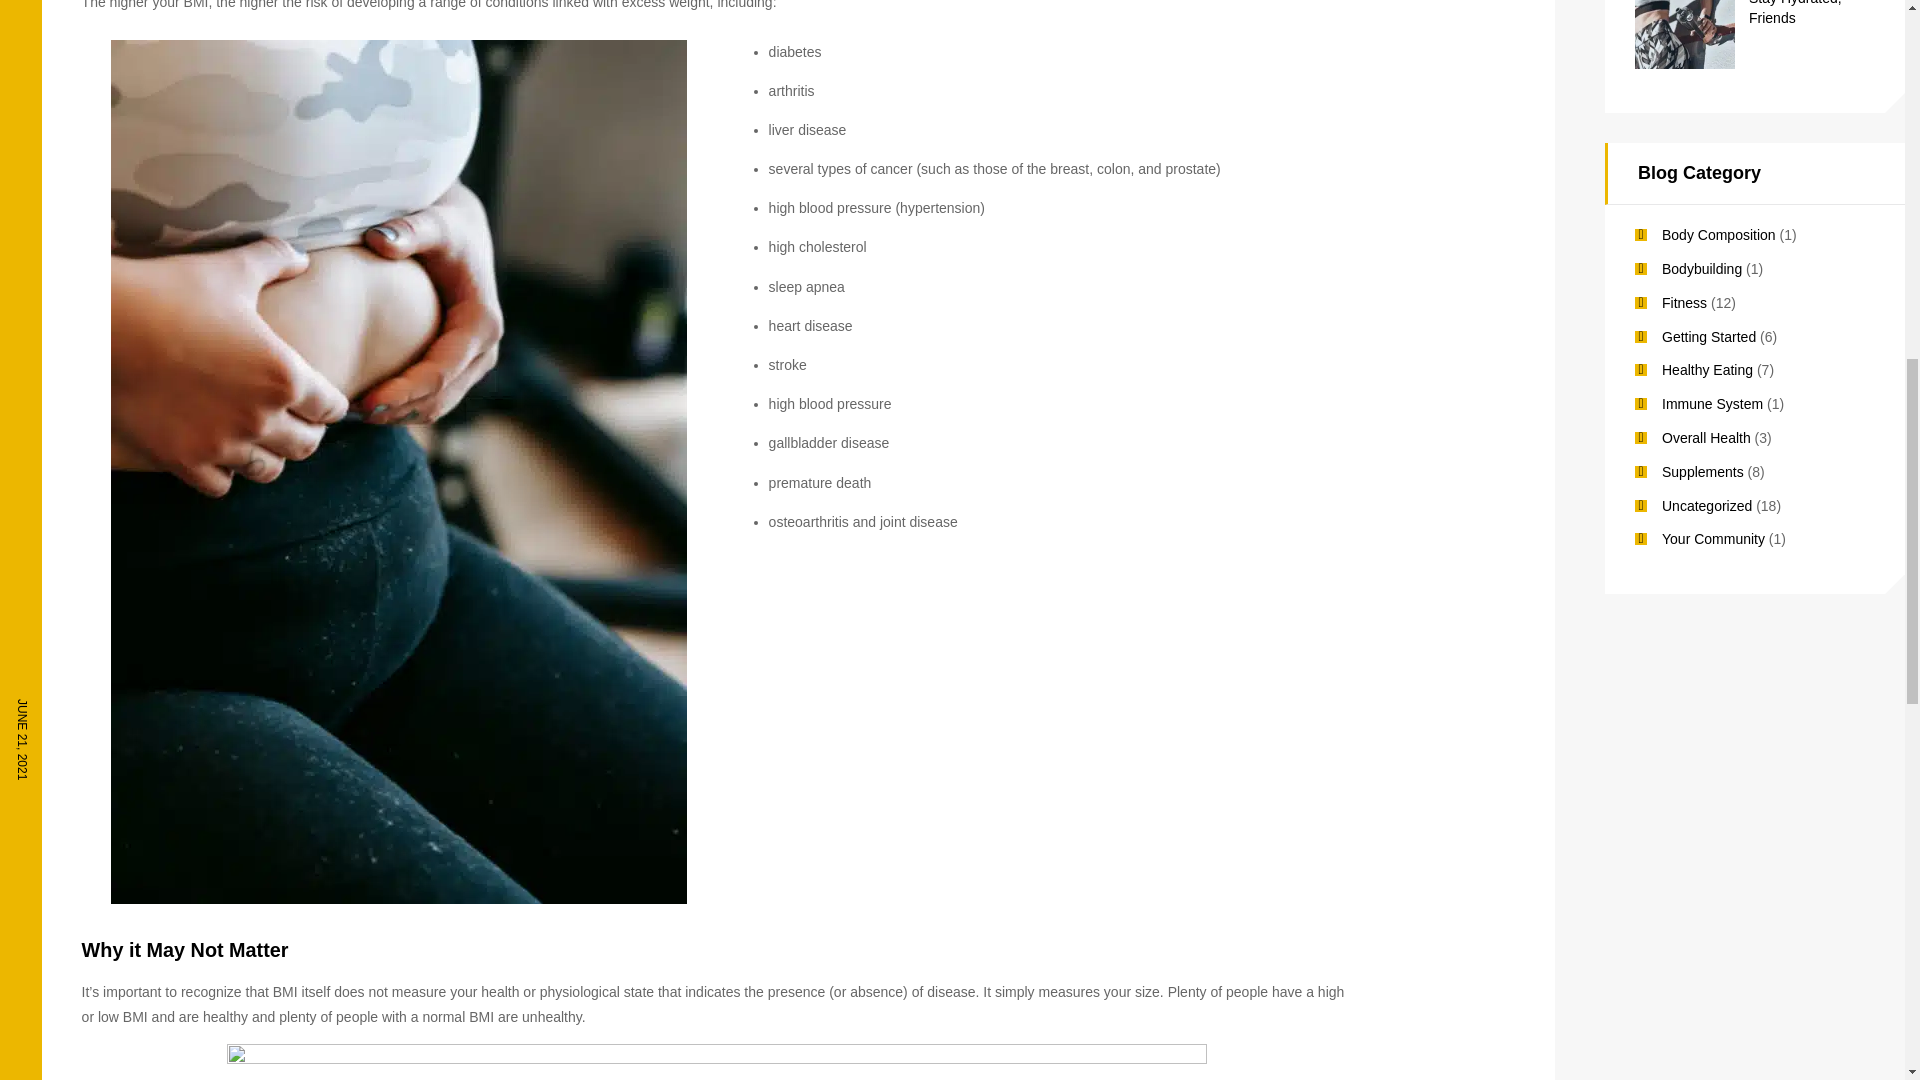 Image resolution: width=1920 pixels, height=1080 pixels. What do you see at coordinates (1709, 336) in the screenshot?
I see `Getting Started` at bounding box center [1709, 336].